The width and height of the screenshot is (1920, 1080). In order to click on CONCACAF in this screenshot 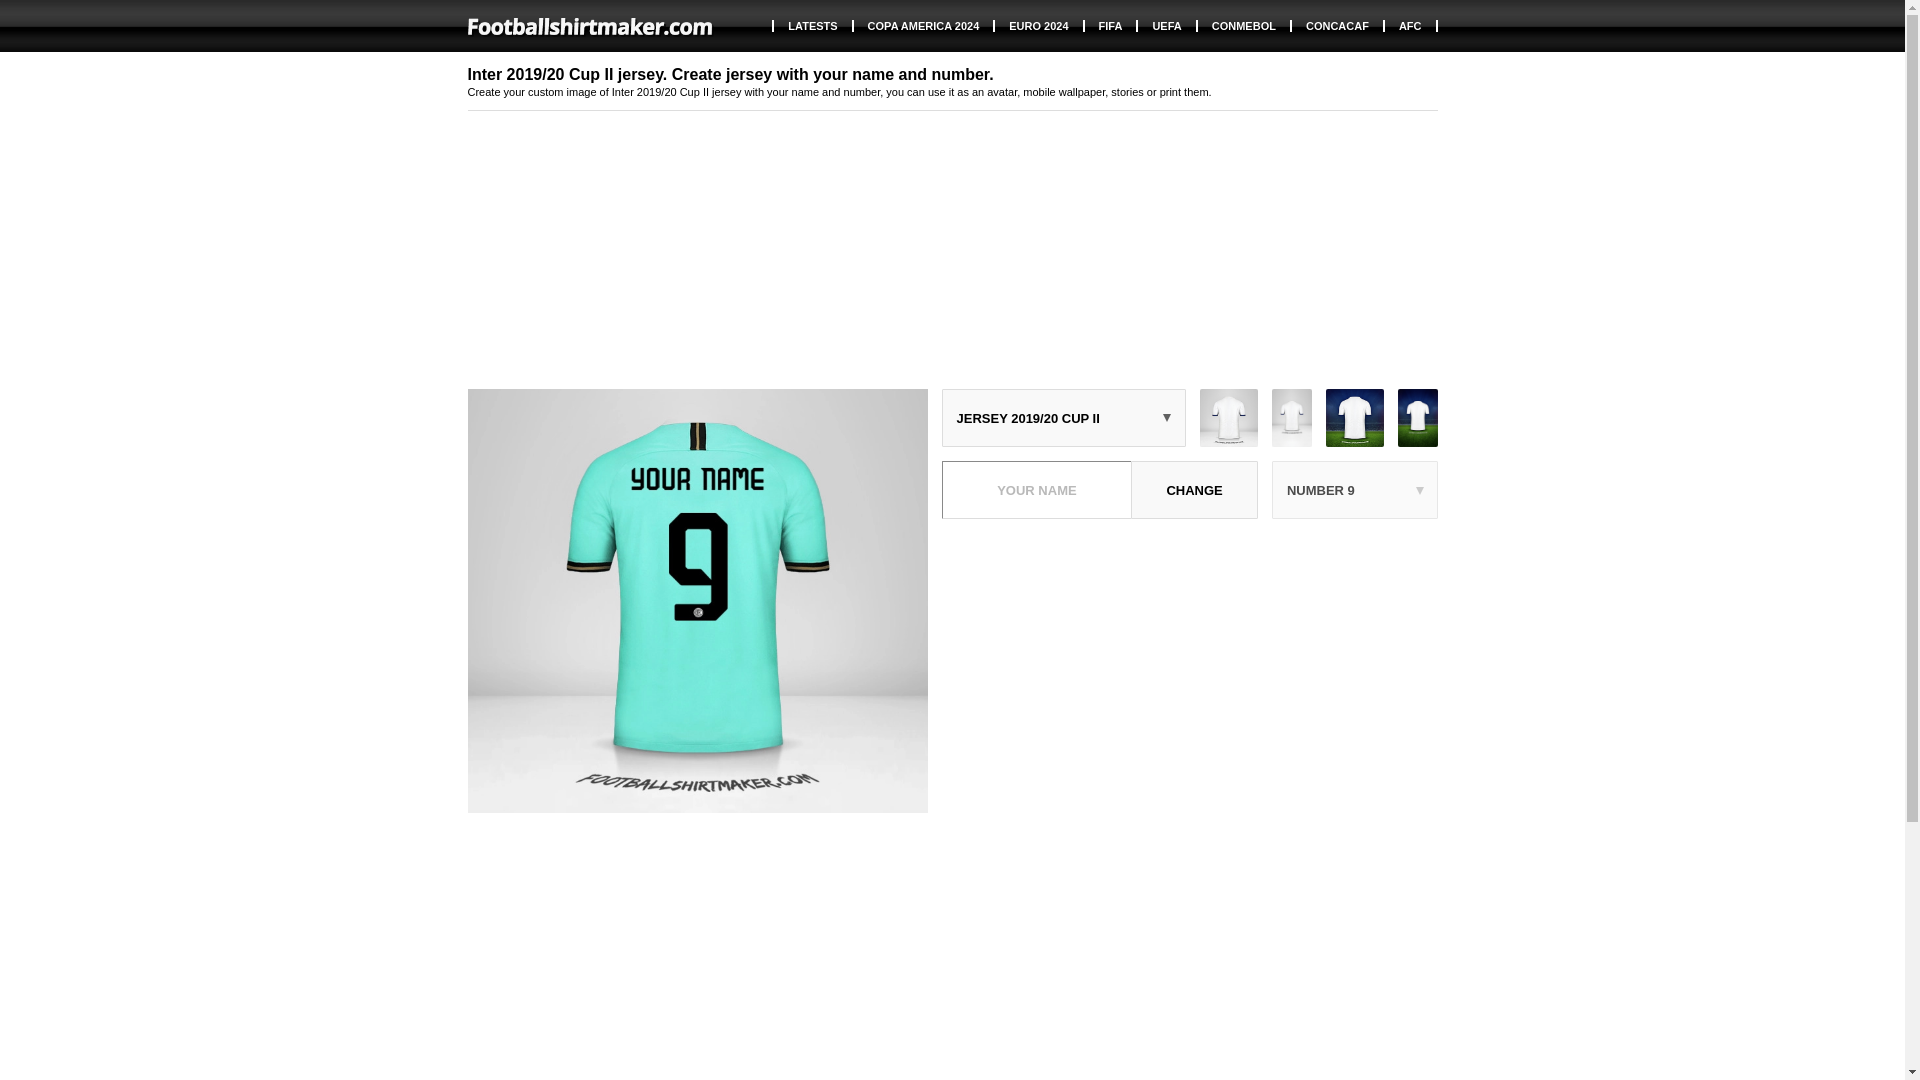, I will do `click(1338, 26)`.